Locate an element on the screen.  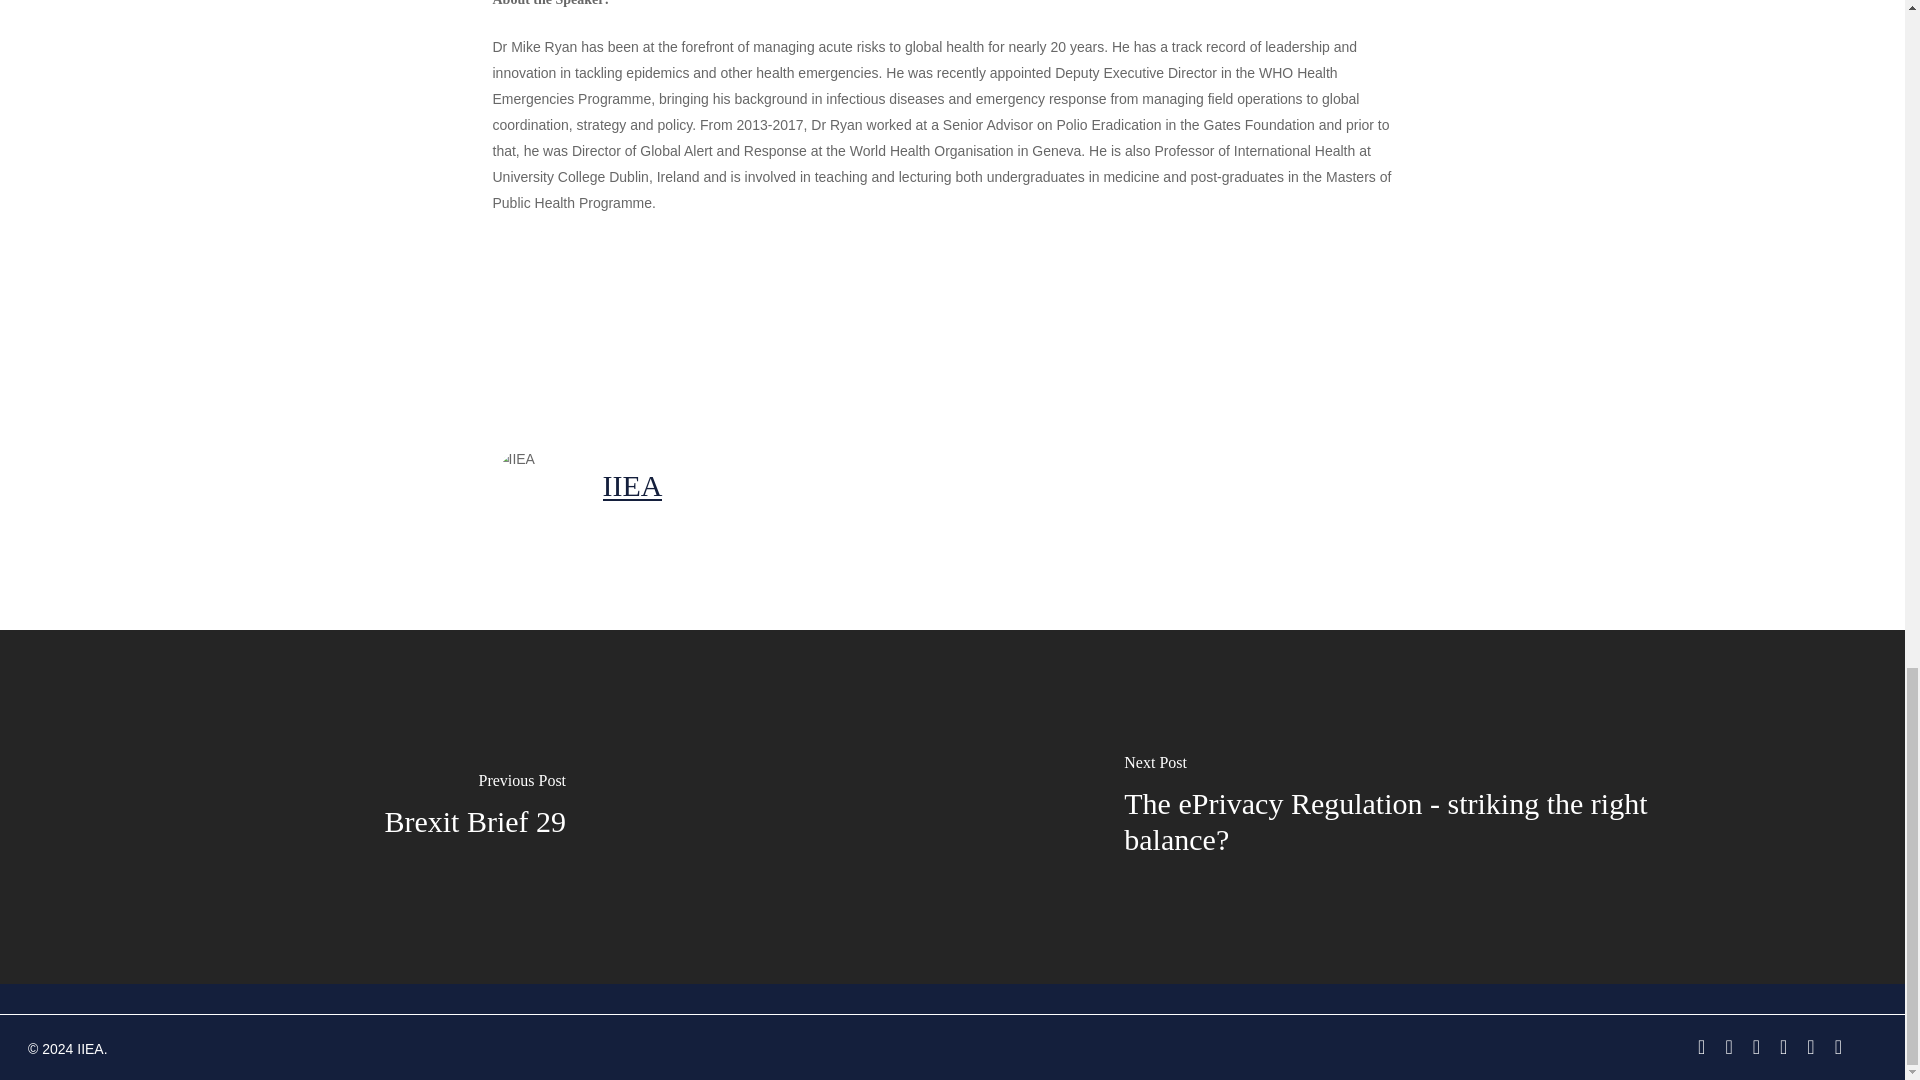
Pin this is located at coordinates (913, 325).